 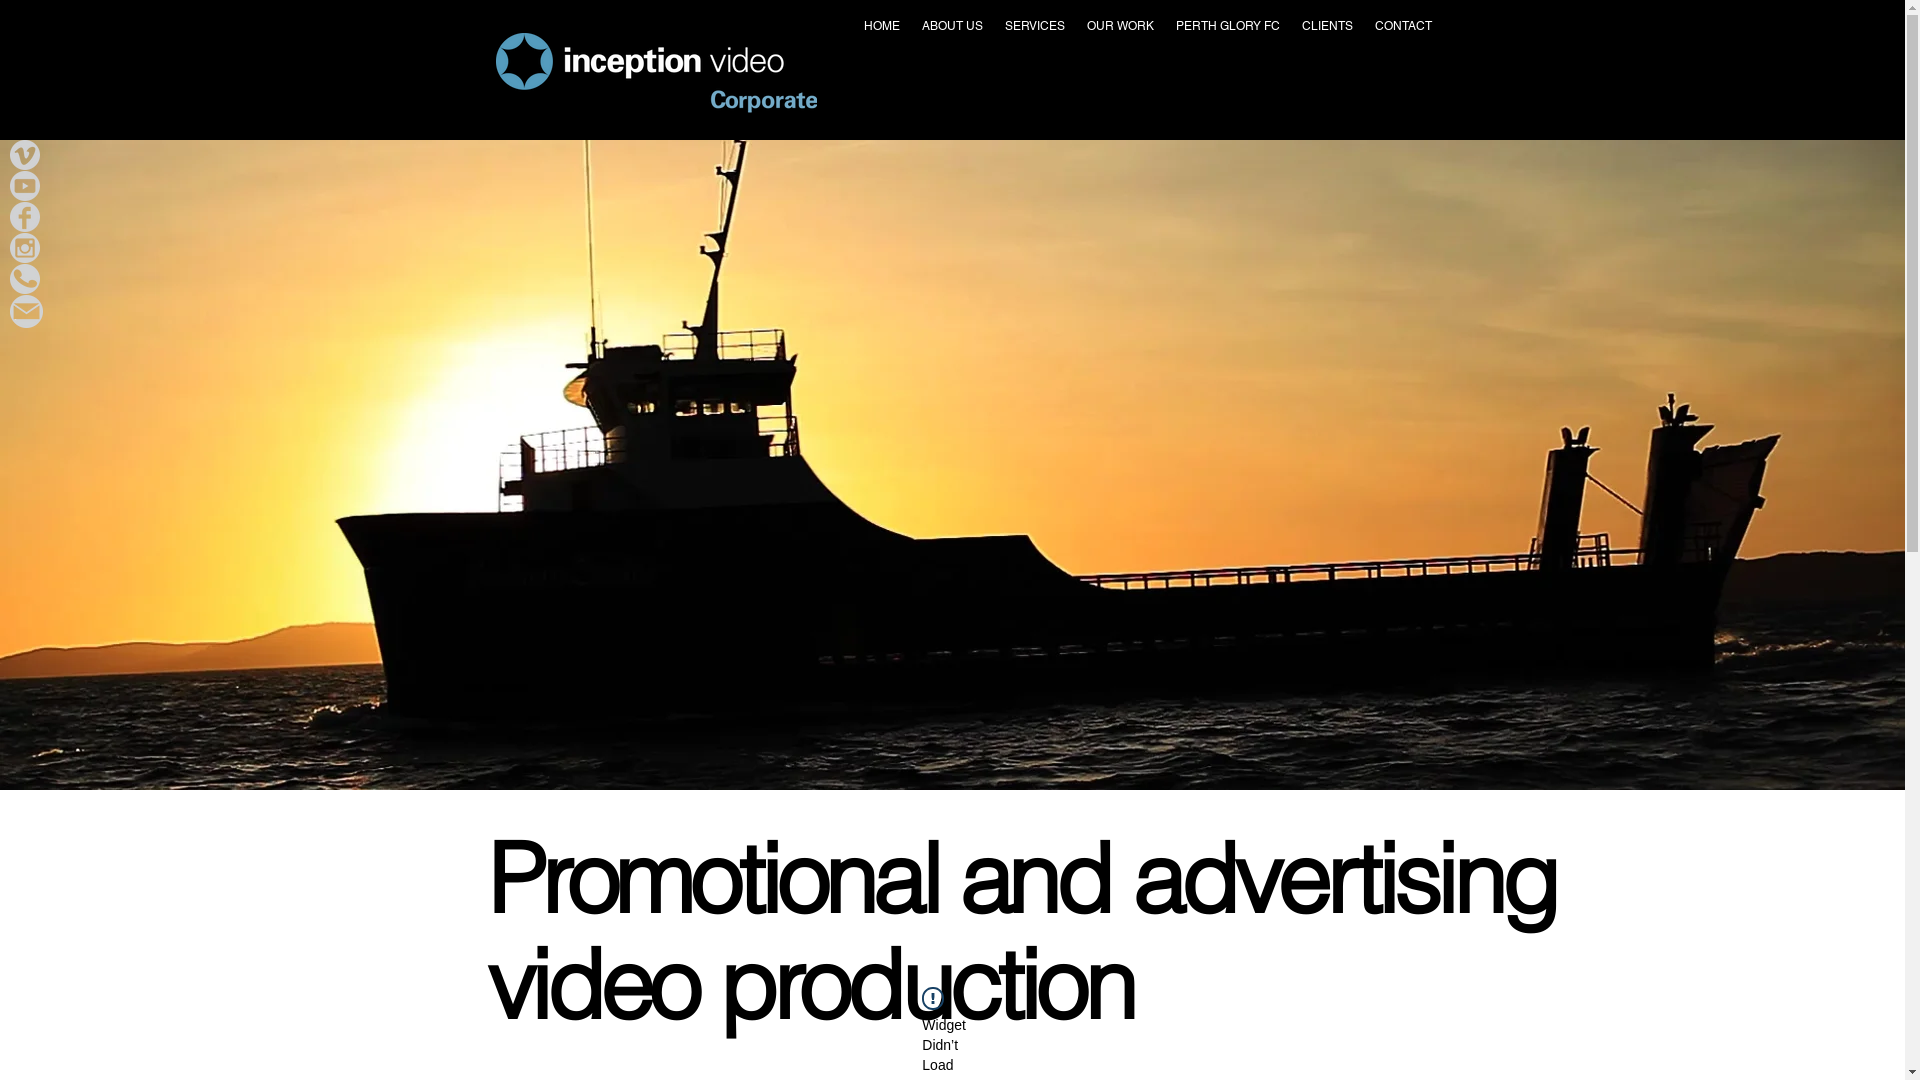 What do you see at coordinates (881, 26) in the screenshot?
I see `HOME` at bounding box center [881, 26].